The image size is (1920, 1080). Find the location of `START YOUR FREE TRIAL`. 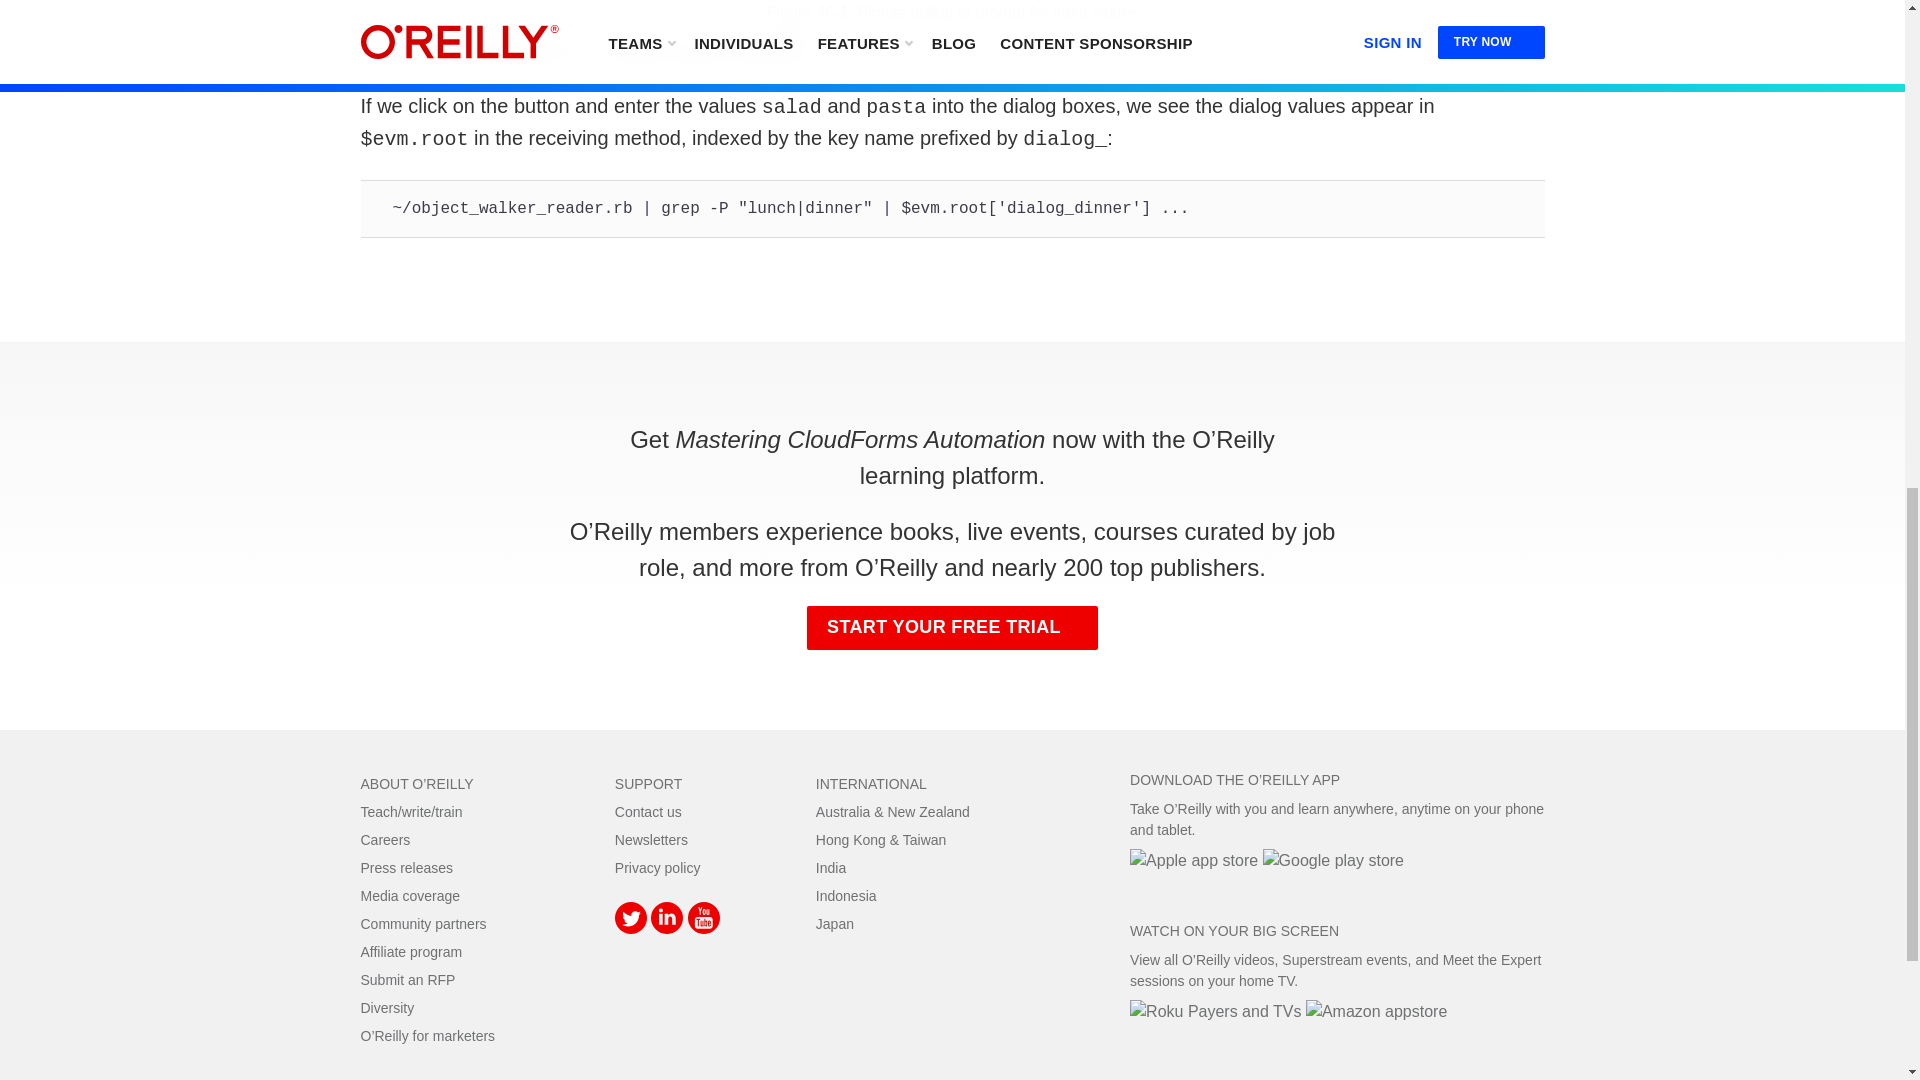

START YOUR FREE TRIAL is located at coordinates (952, 628).